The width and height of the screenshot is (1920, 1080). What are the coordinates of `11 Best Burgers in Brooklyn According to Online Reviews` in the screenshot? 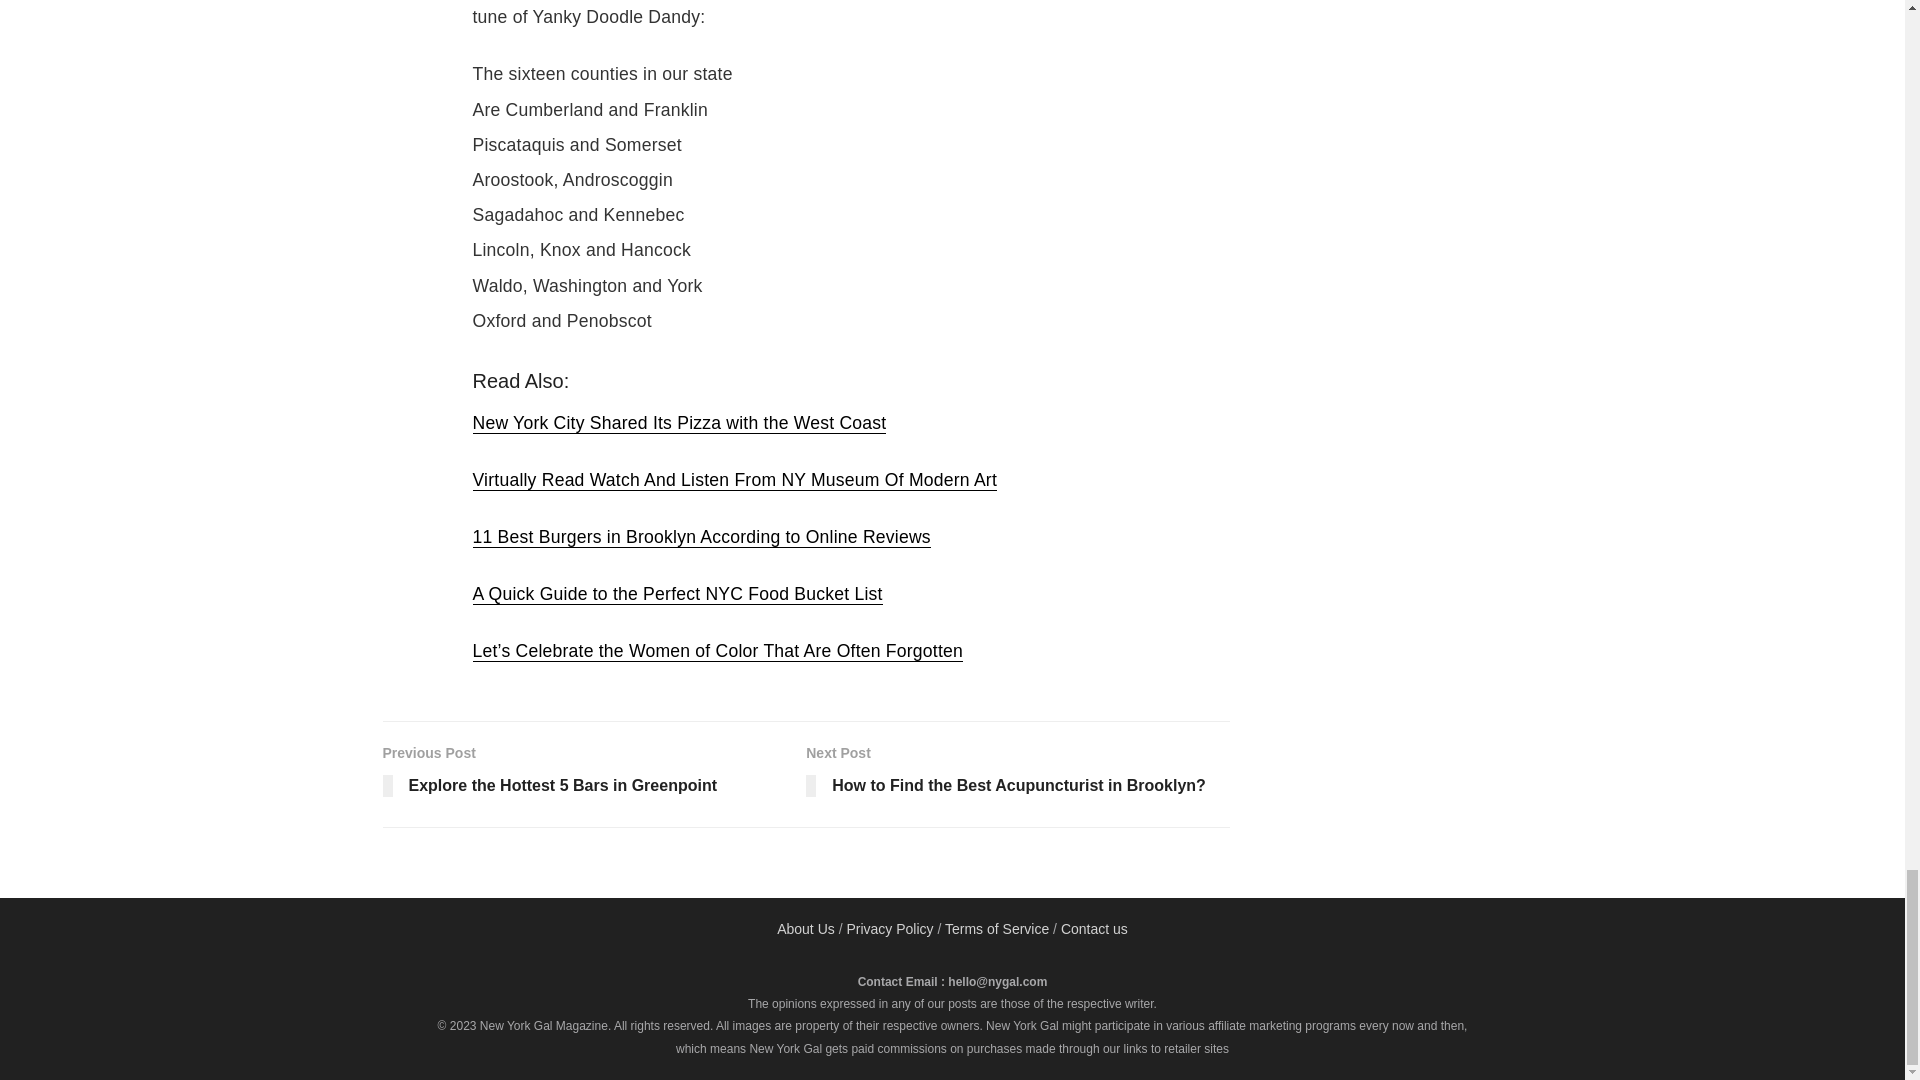 It's located at (734, 480).